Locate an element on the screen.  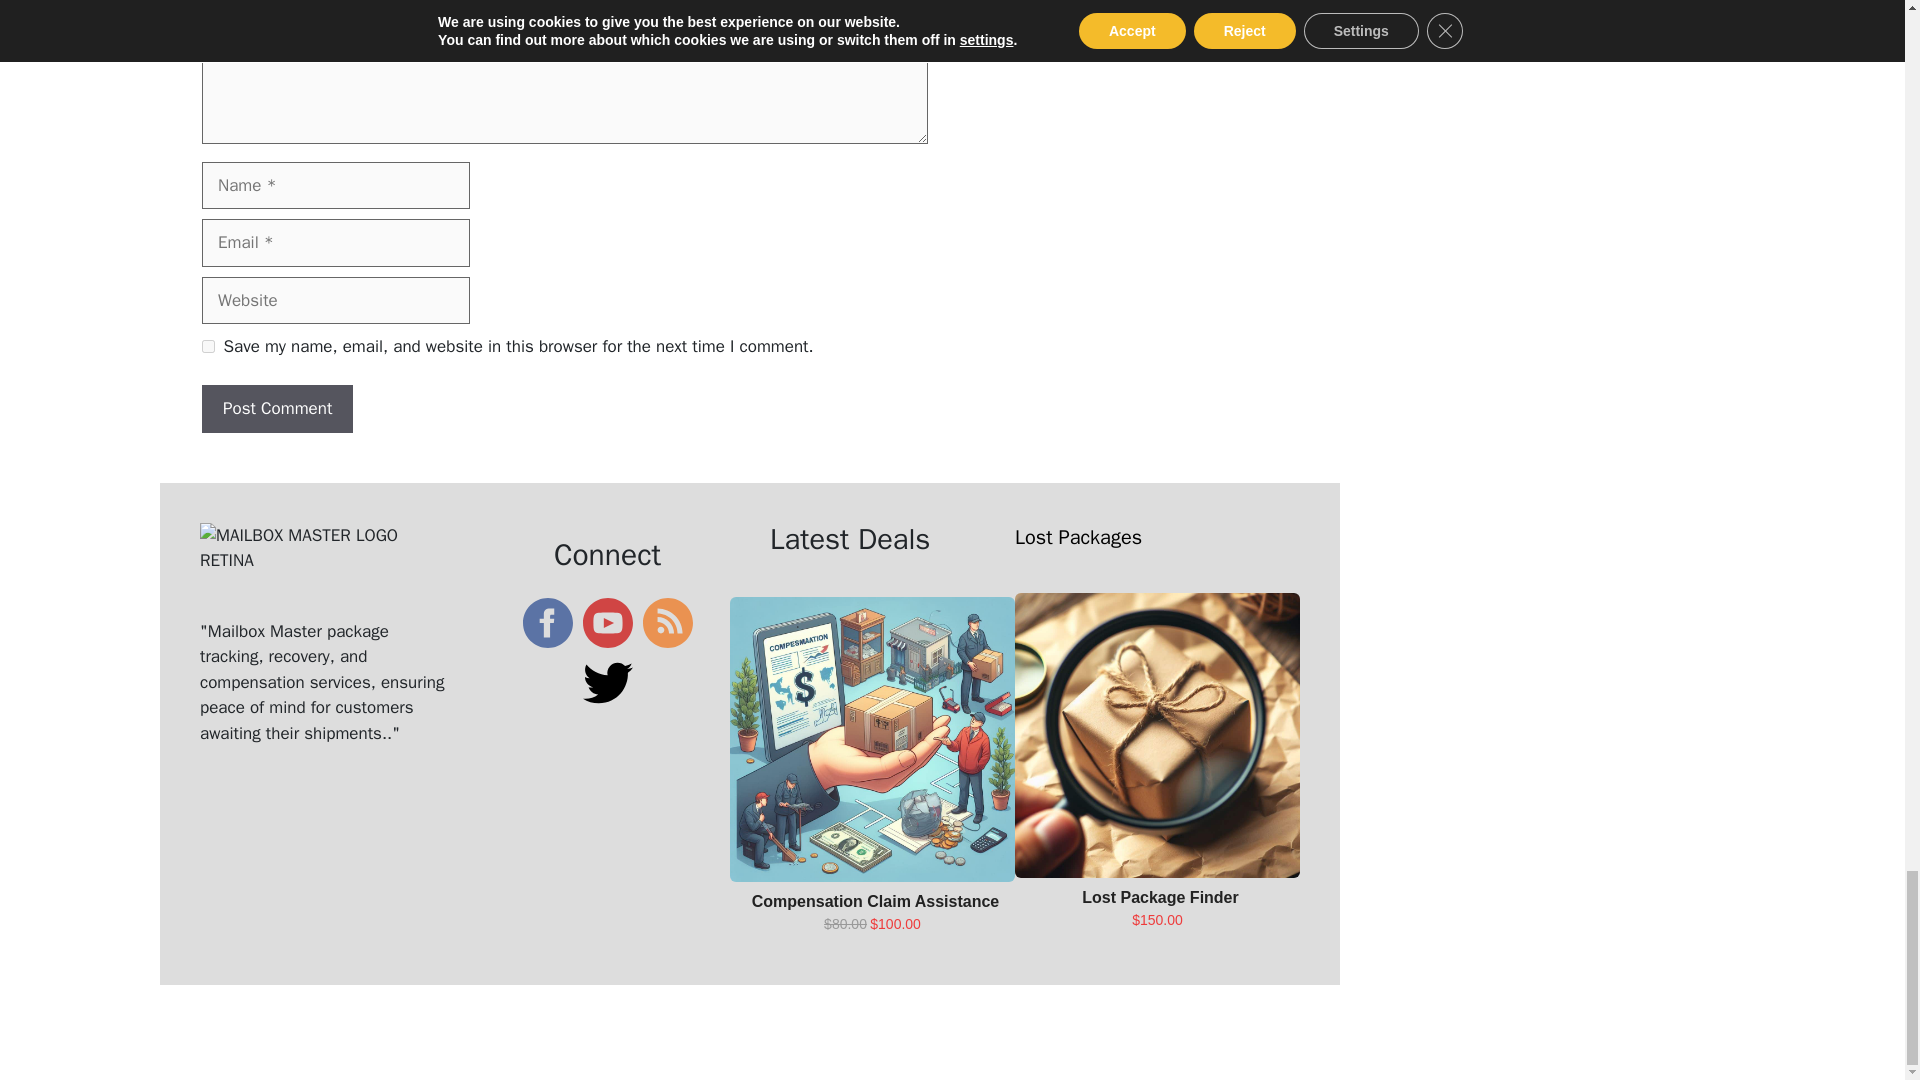
yes is located at coordinates (208, 346).